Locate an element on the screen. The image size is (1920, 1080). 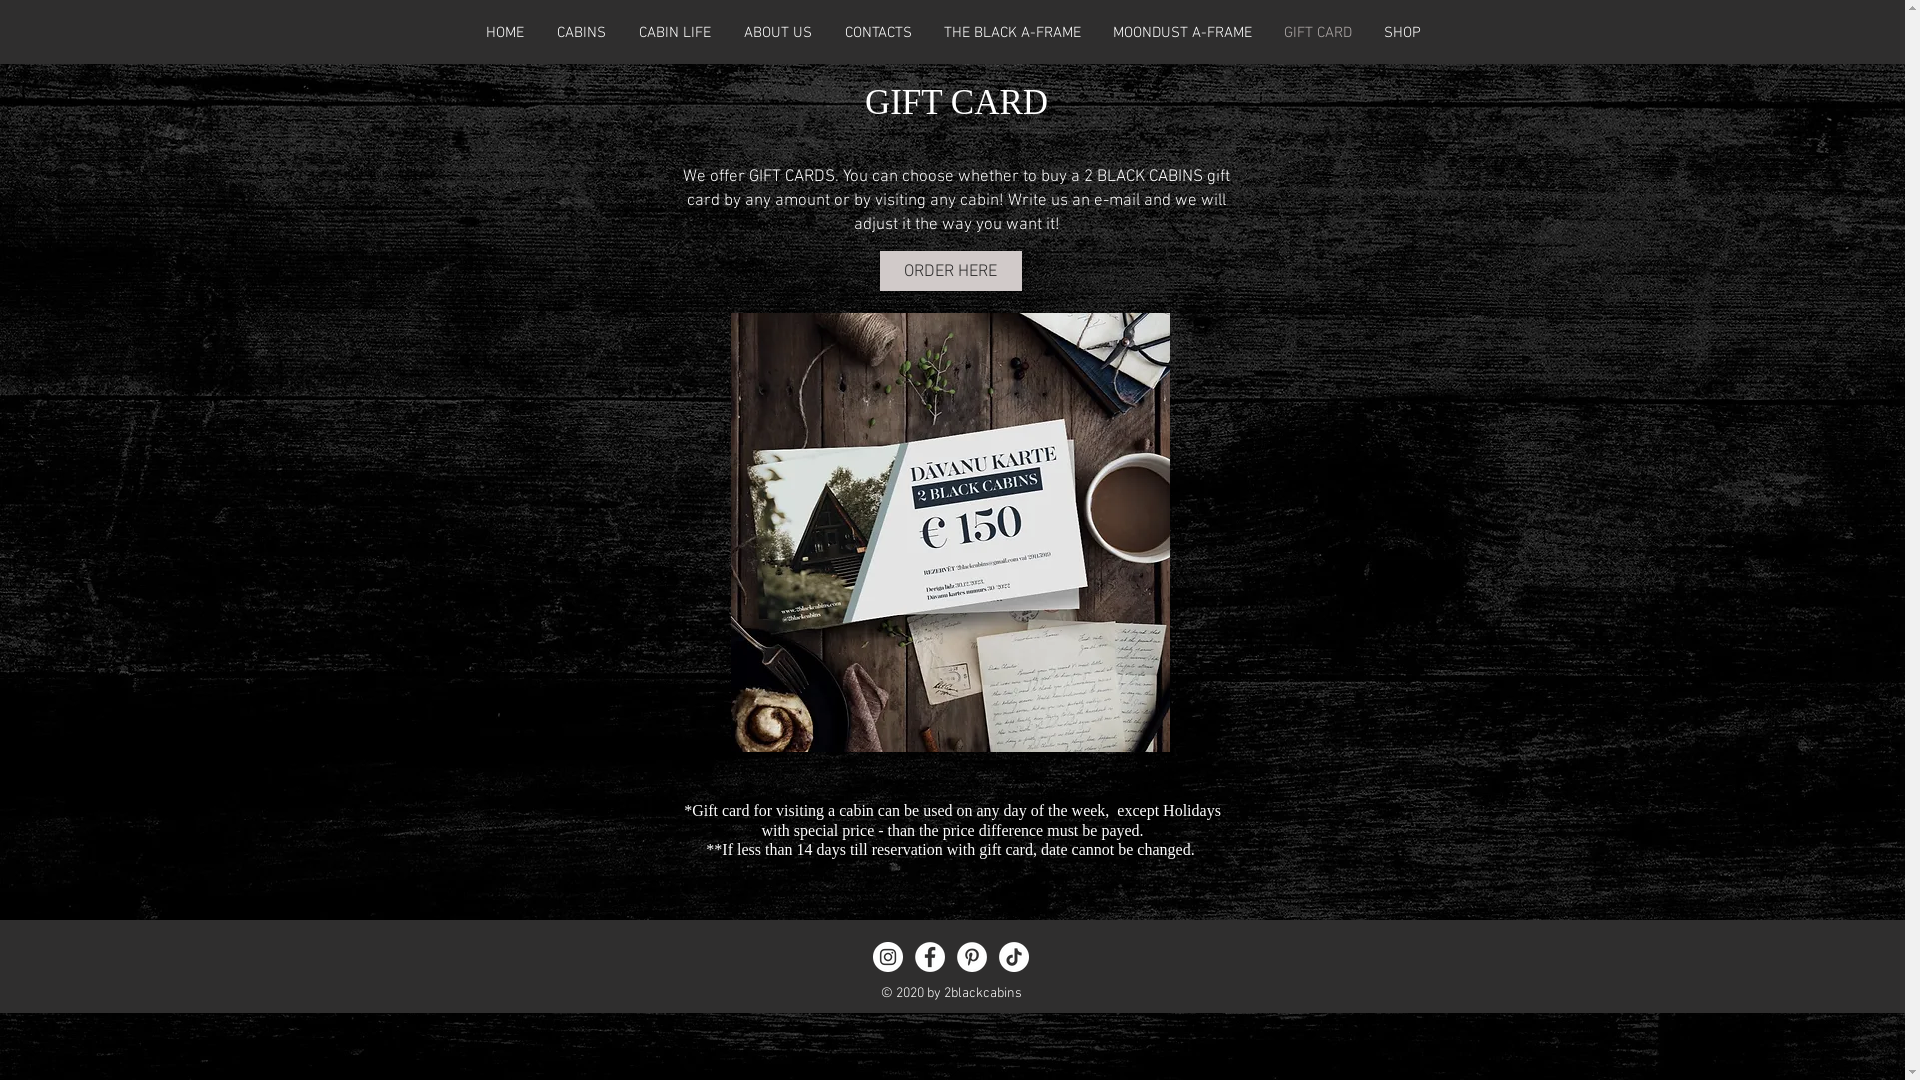
THE BLACK A-FRAME is located at coordinates (1012, 32).